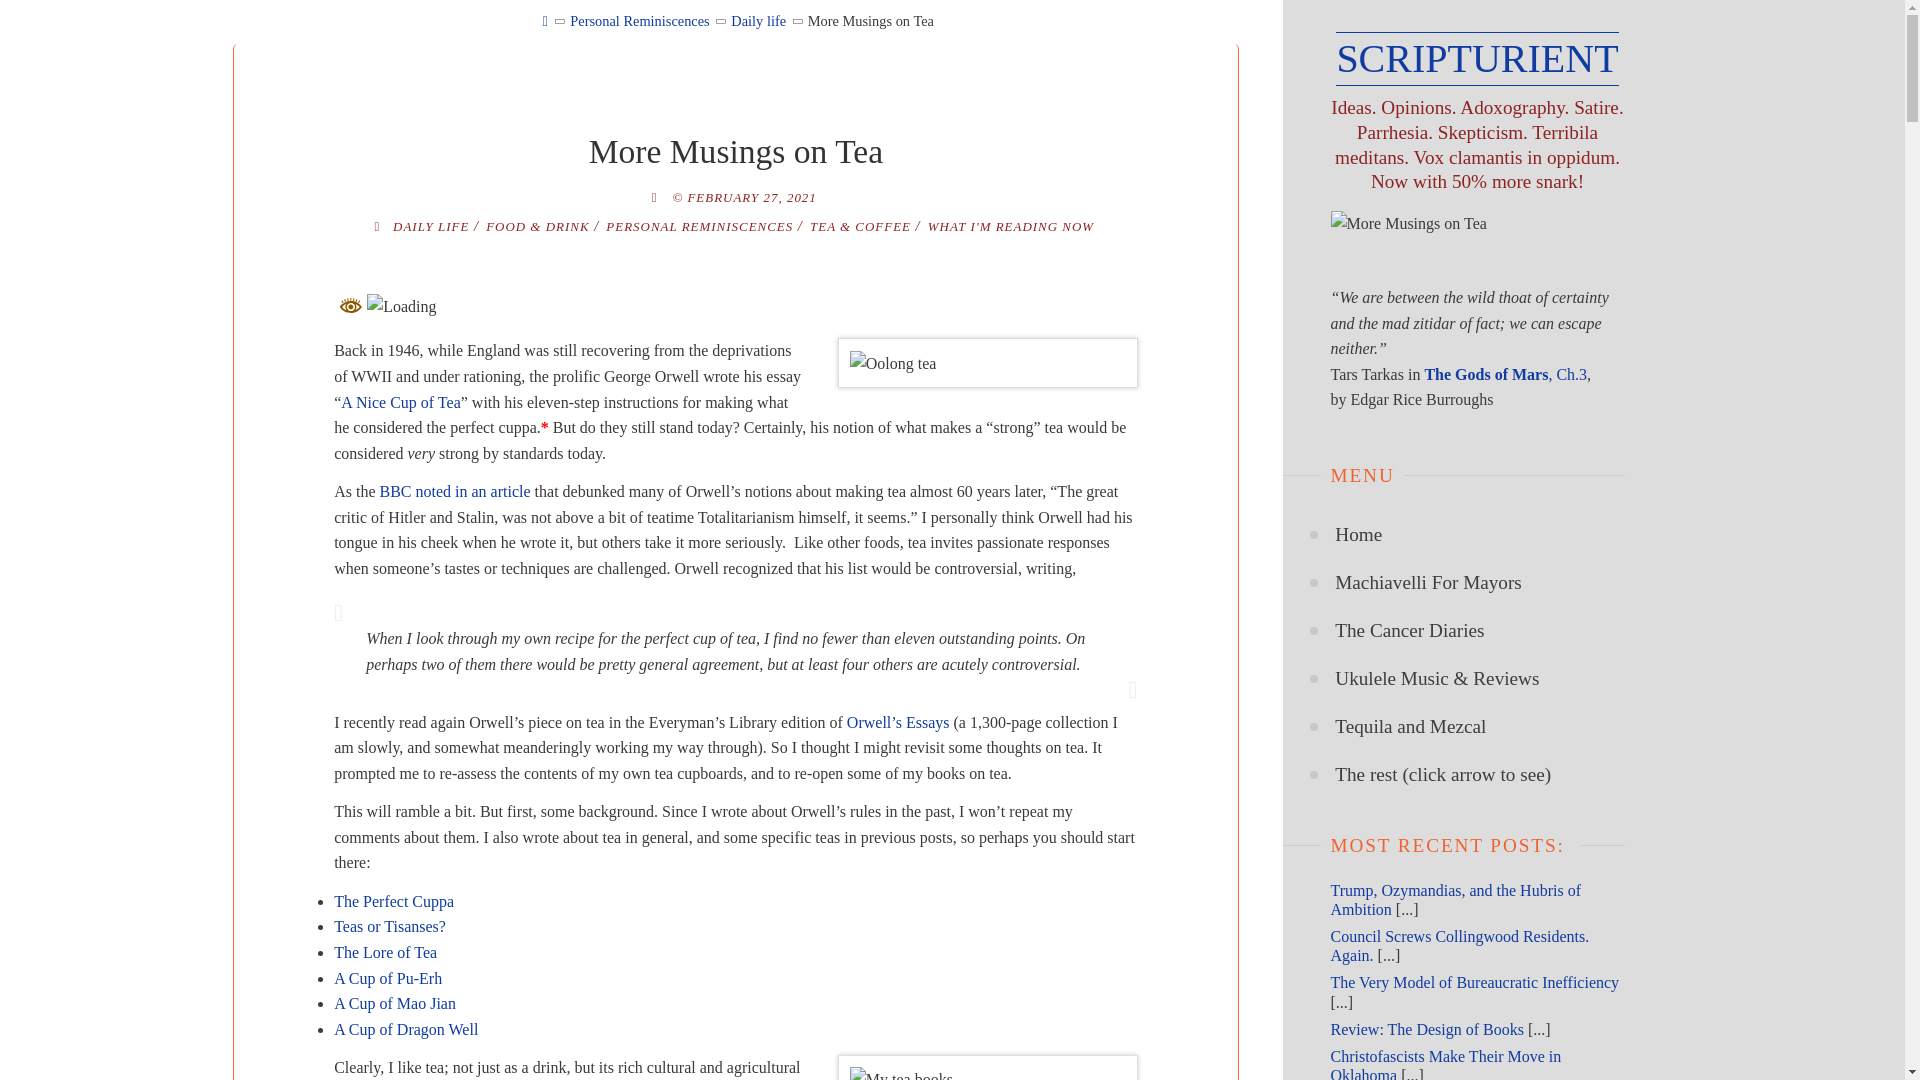 Image resolution: width=1920 pixels, height=1080 pixels. I want to click on Home, so click(1358, 534).